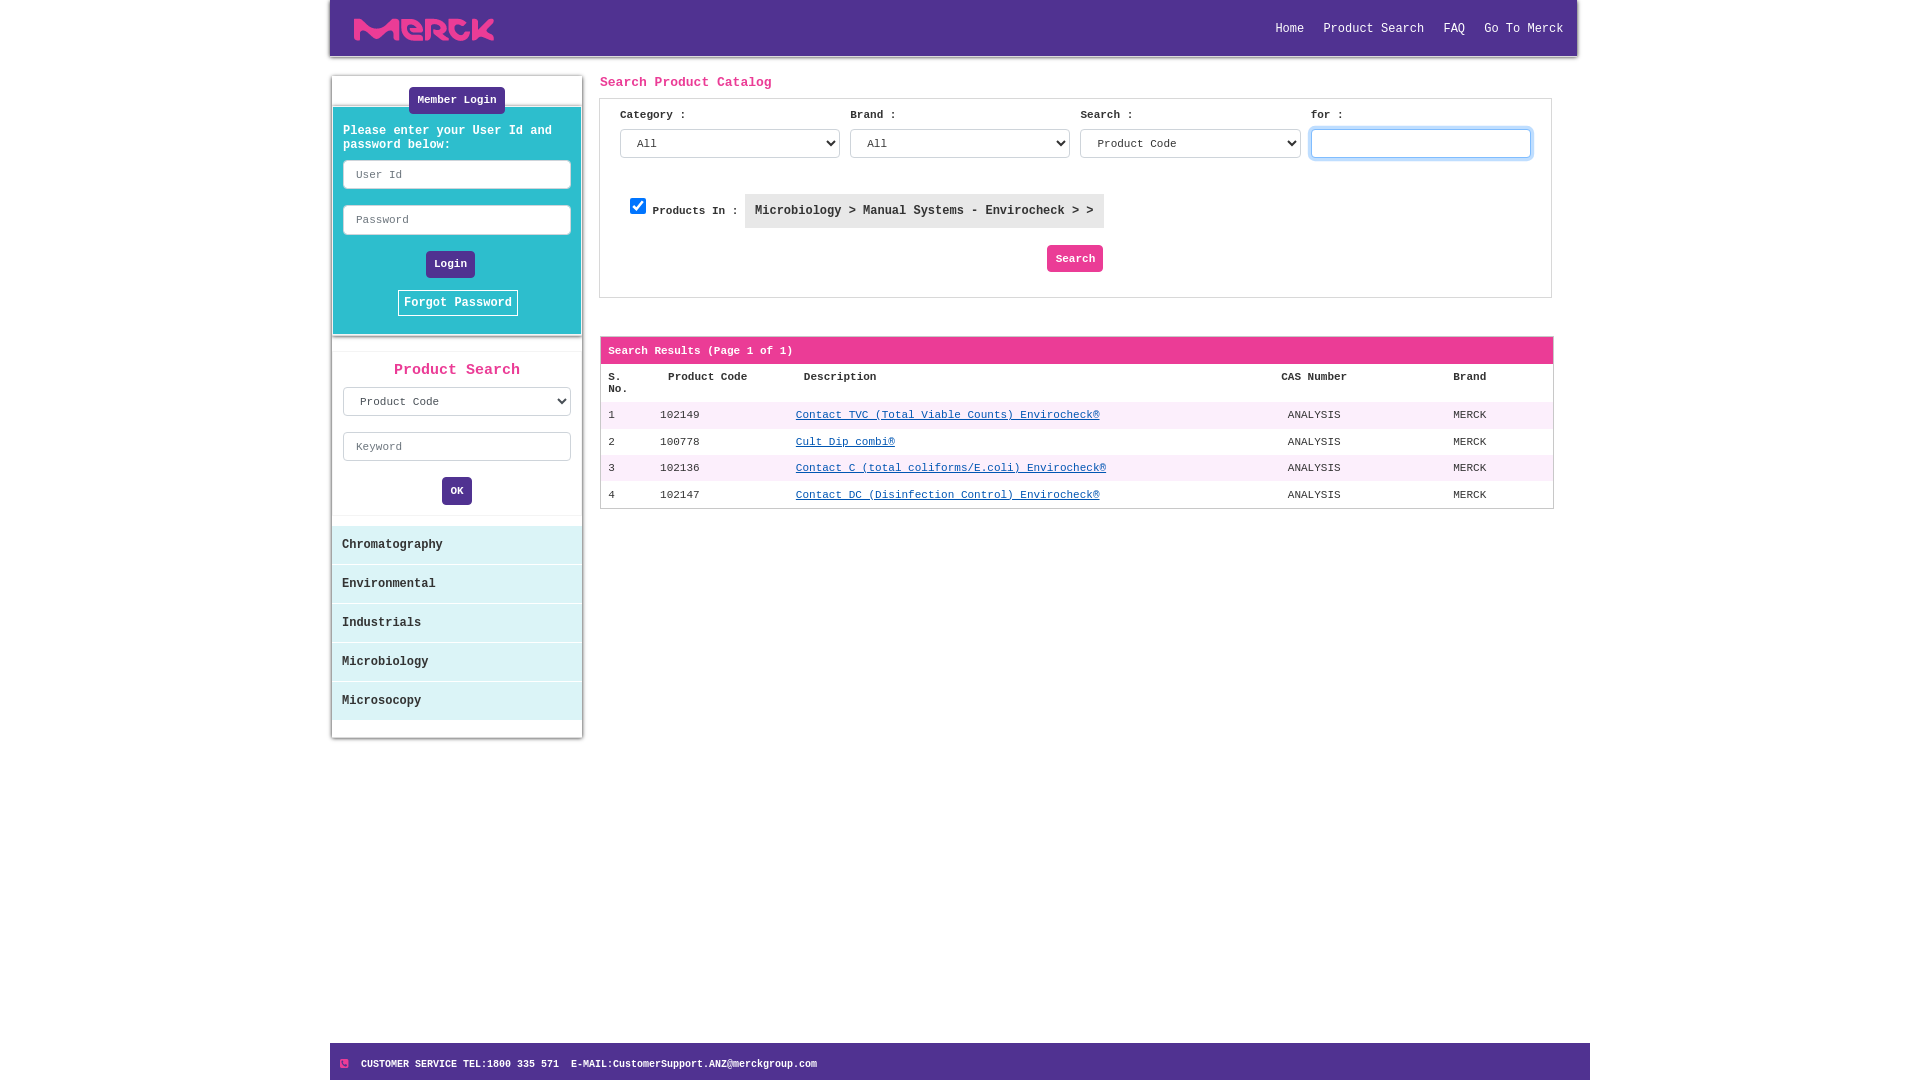 The image size is (1920, 1080). I want to click on CustomerSupport.ANZ@merckgroup.com, so click(715, 1067).